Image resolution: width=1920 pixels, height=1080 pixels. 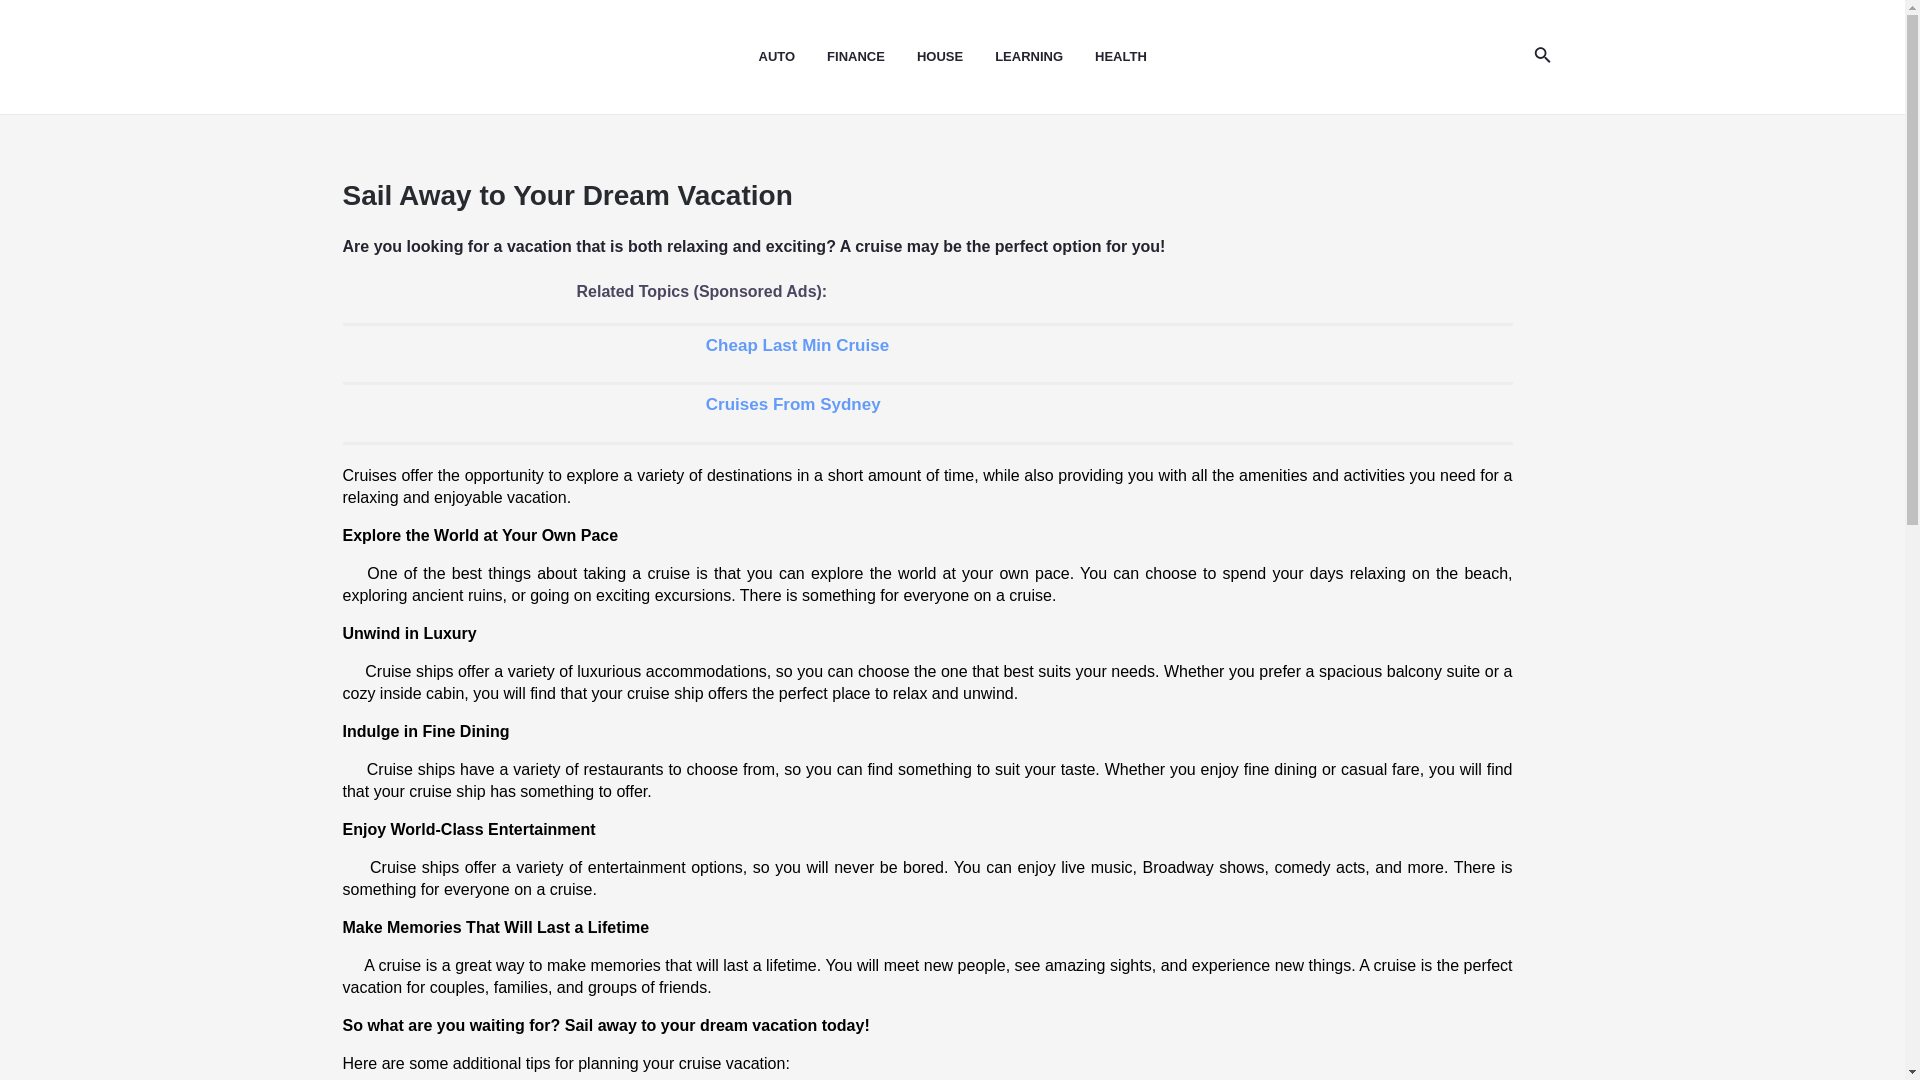 I want to click on HOUSE, so click(x=956, y=57).